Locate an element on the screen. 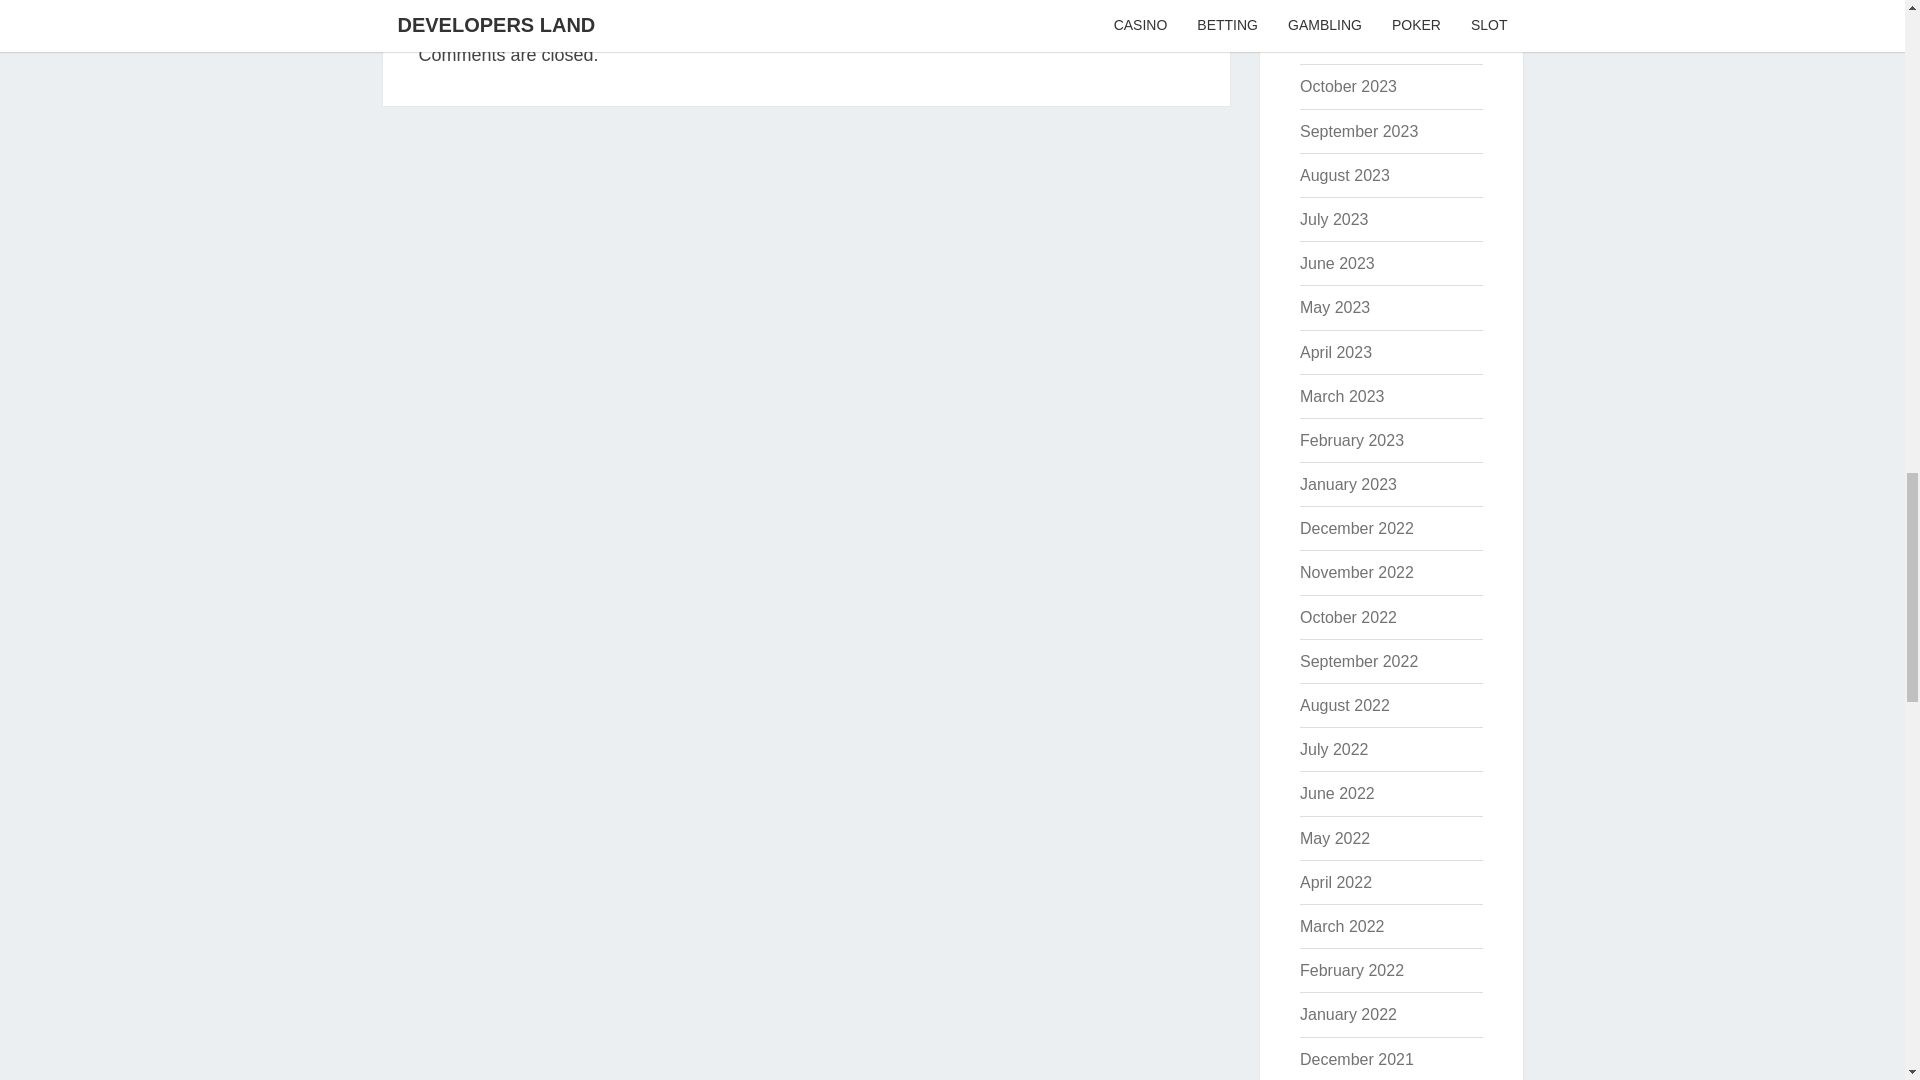 The width and height of the screenshot is (1920, 1080). January 2023 is located at coordinates (1348, 484).